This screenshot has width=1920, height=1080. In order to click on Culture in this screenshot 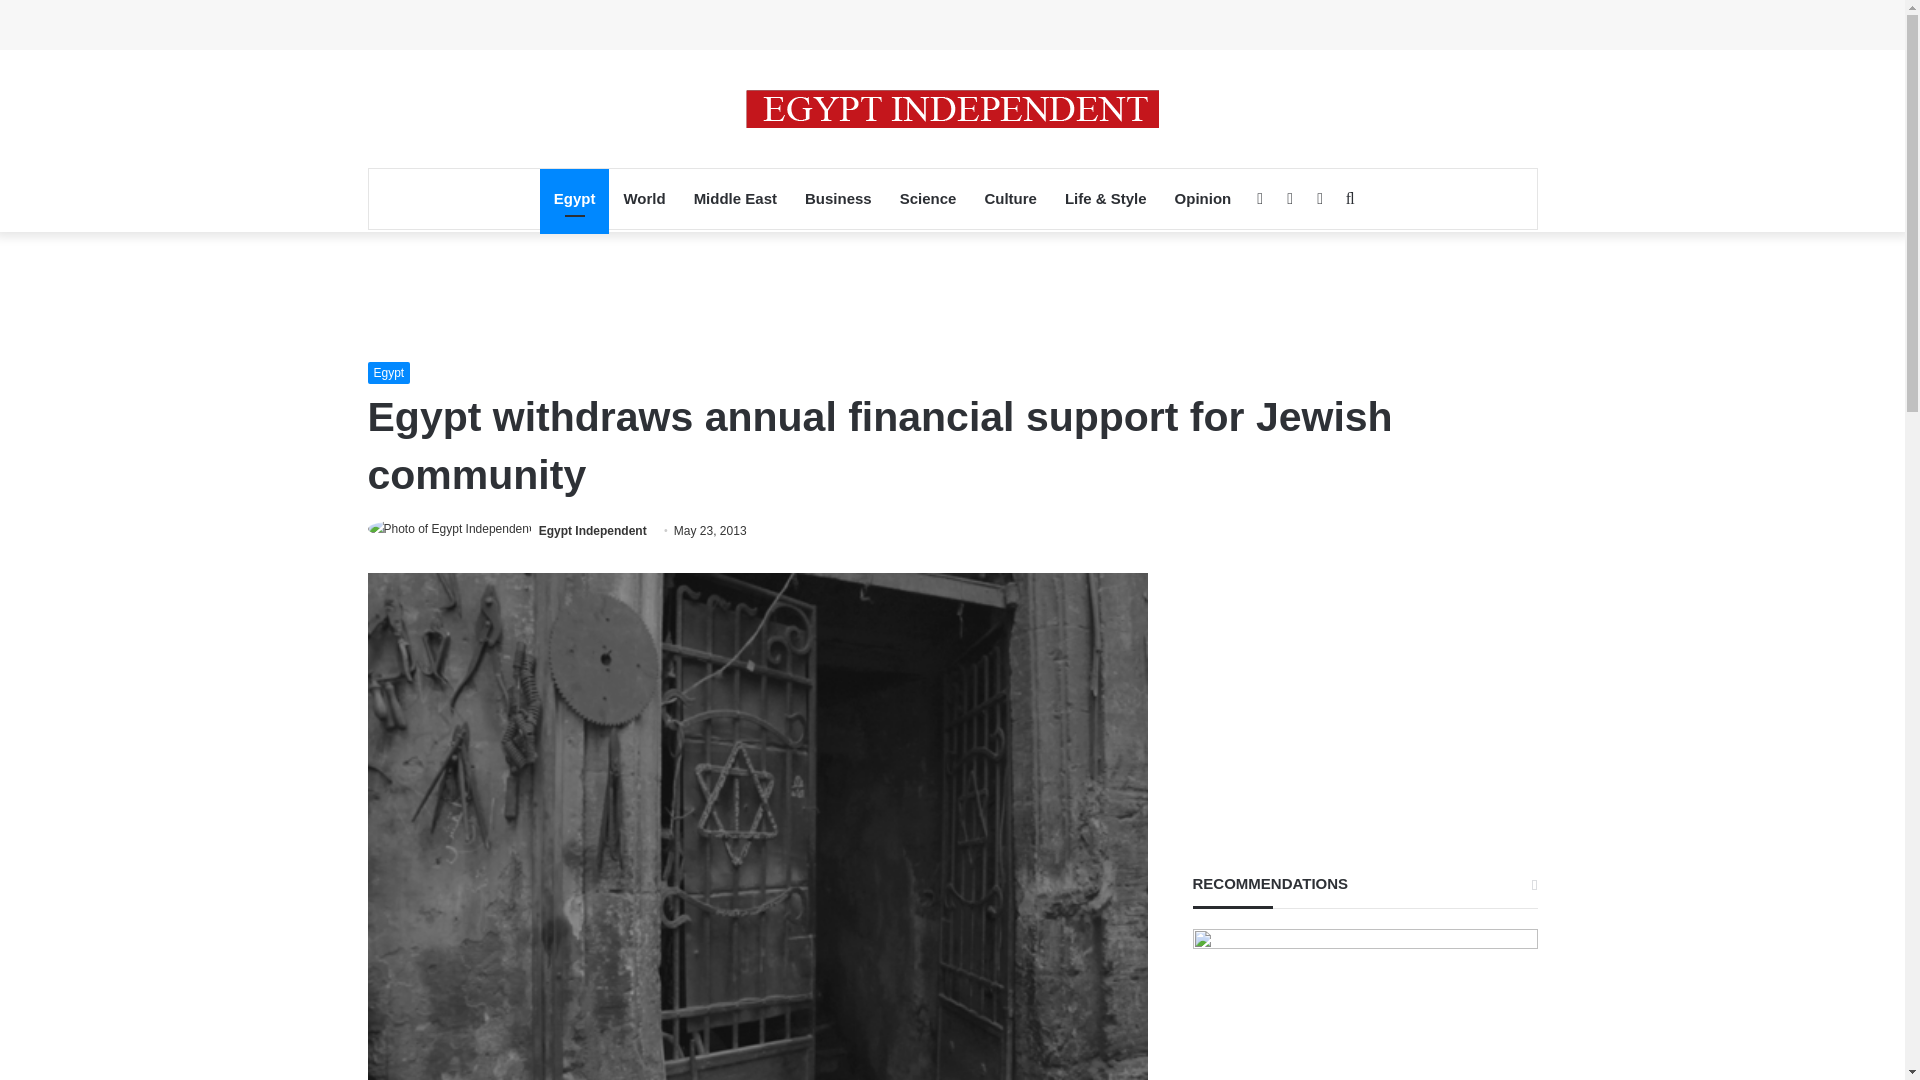, I will do `click(1010, 198)`.